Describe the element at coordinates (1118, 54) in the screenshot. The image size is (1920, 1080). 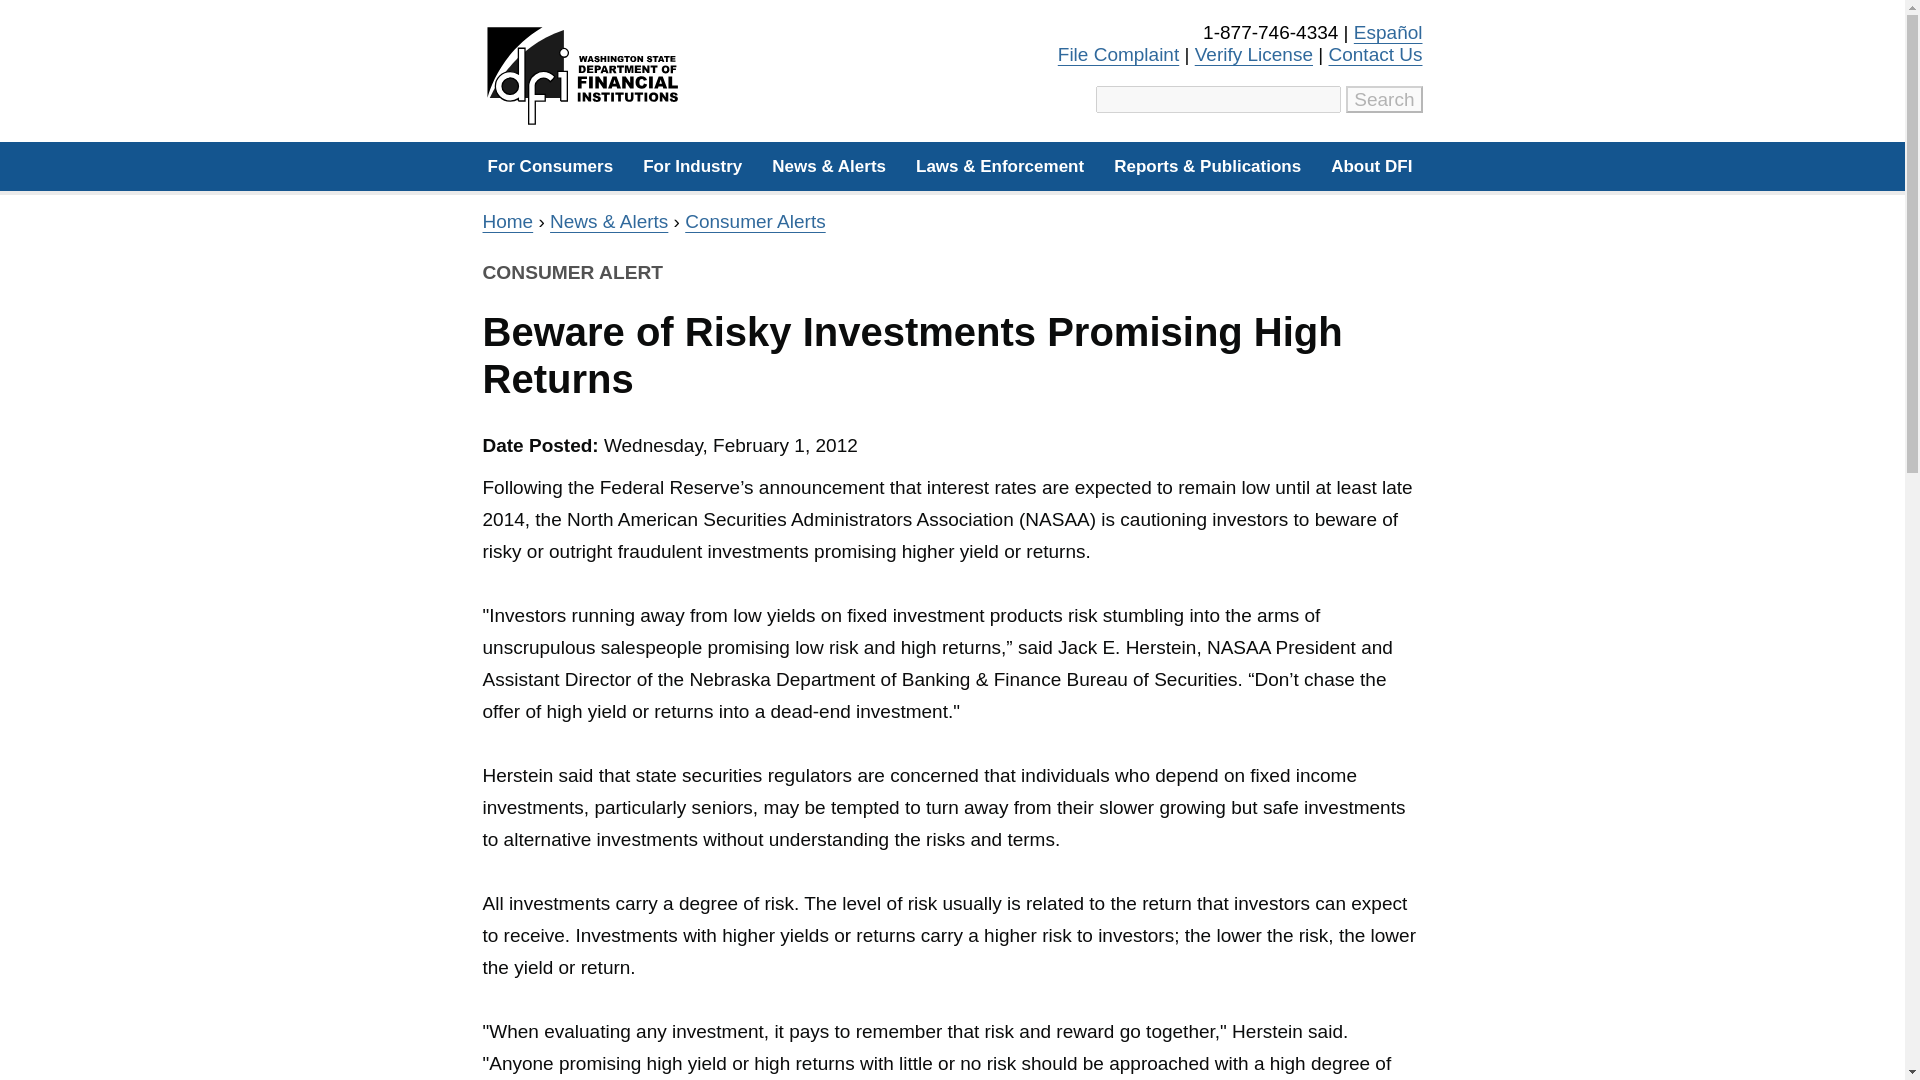
I see `File Complaint` at that location.